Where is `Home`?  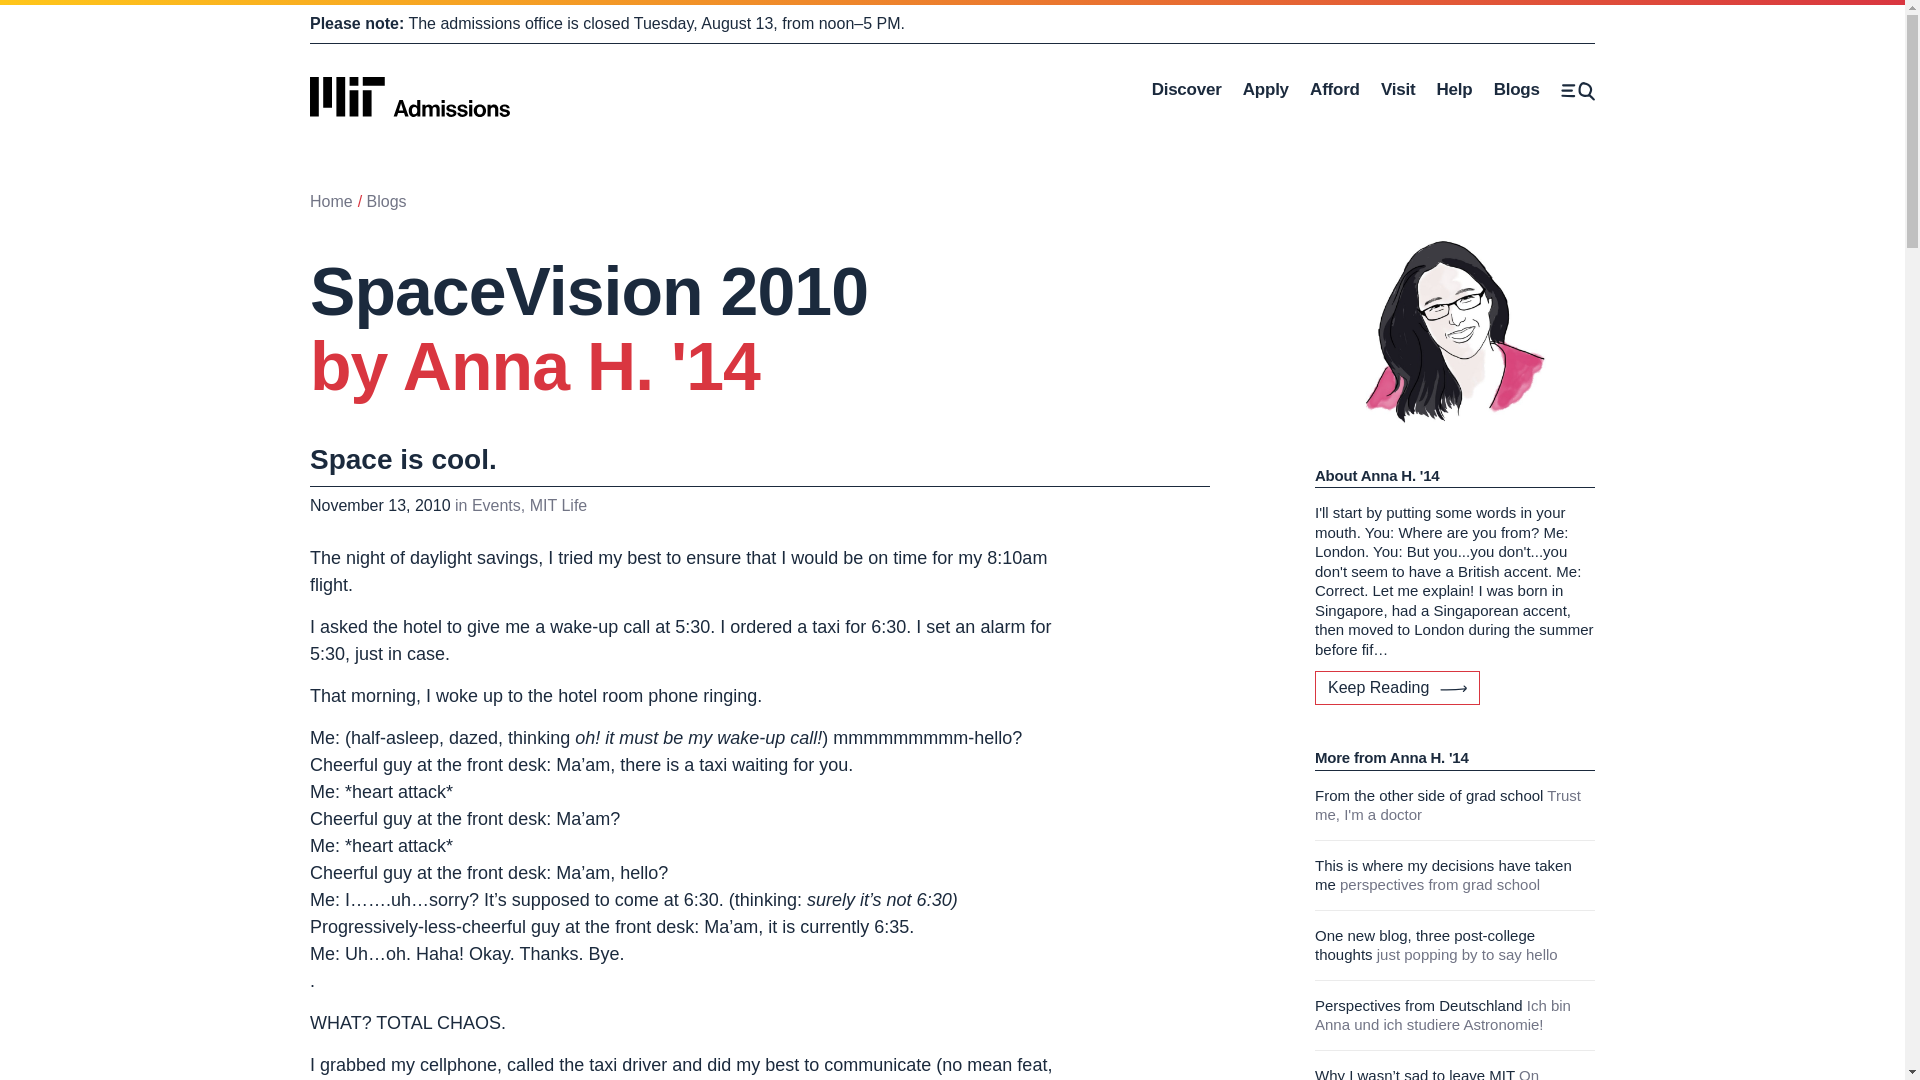
Home is located at coordinates (1453, 688).